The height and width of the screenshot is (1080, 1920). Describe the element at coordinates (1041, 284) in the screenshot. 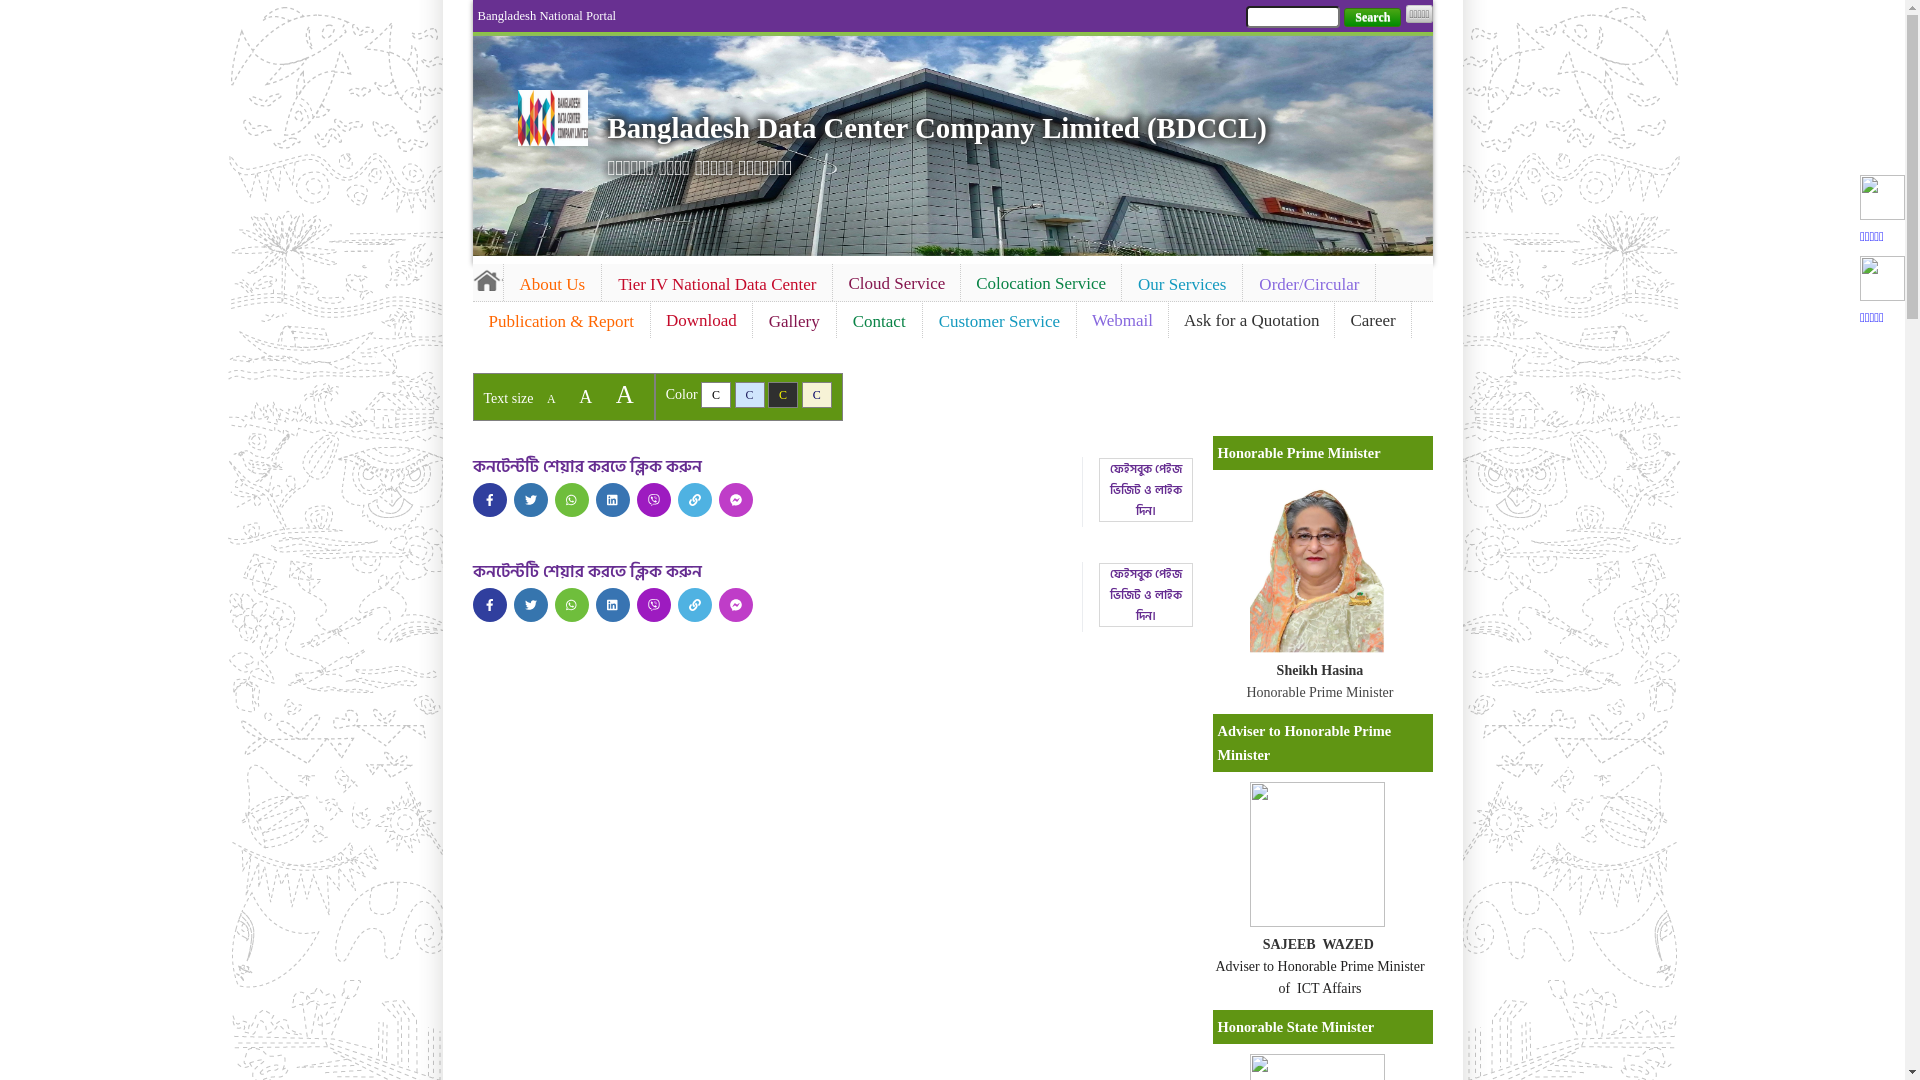

I see `Colocation Service` at that location.